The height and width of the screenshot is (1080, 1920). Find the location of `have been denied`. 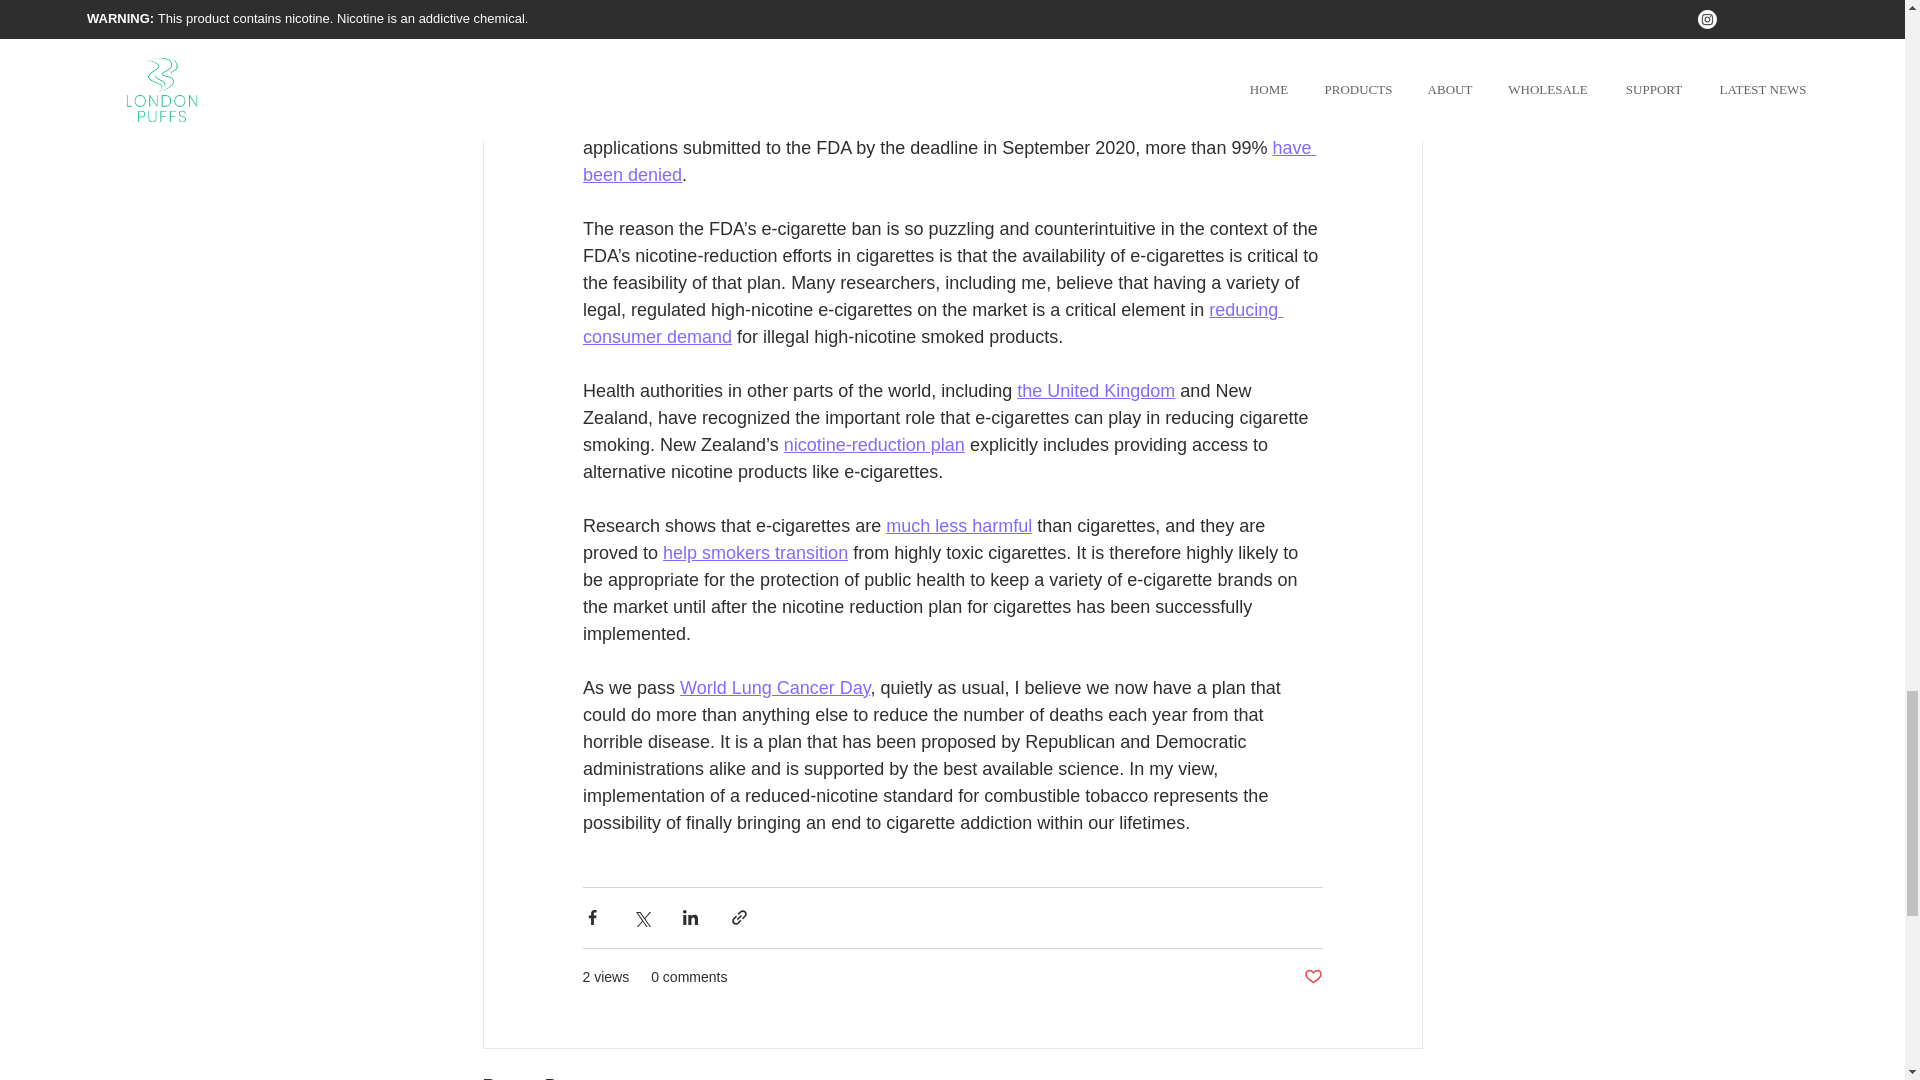

have been denied is located at coordinates (948, 161).